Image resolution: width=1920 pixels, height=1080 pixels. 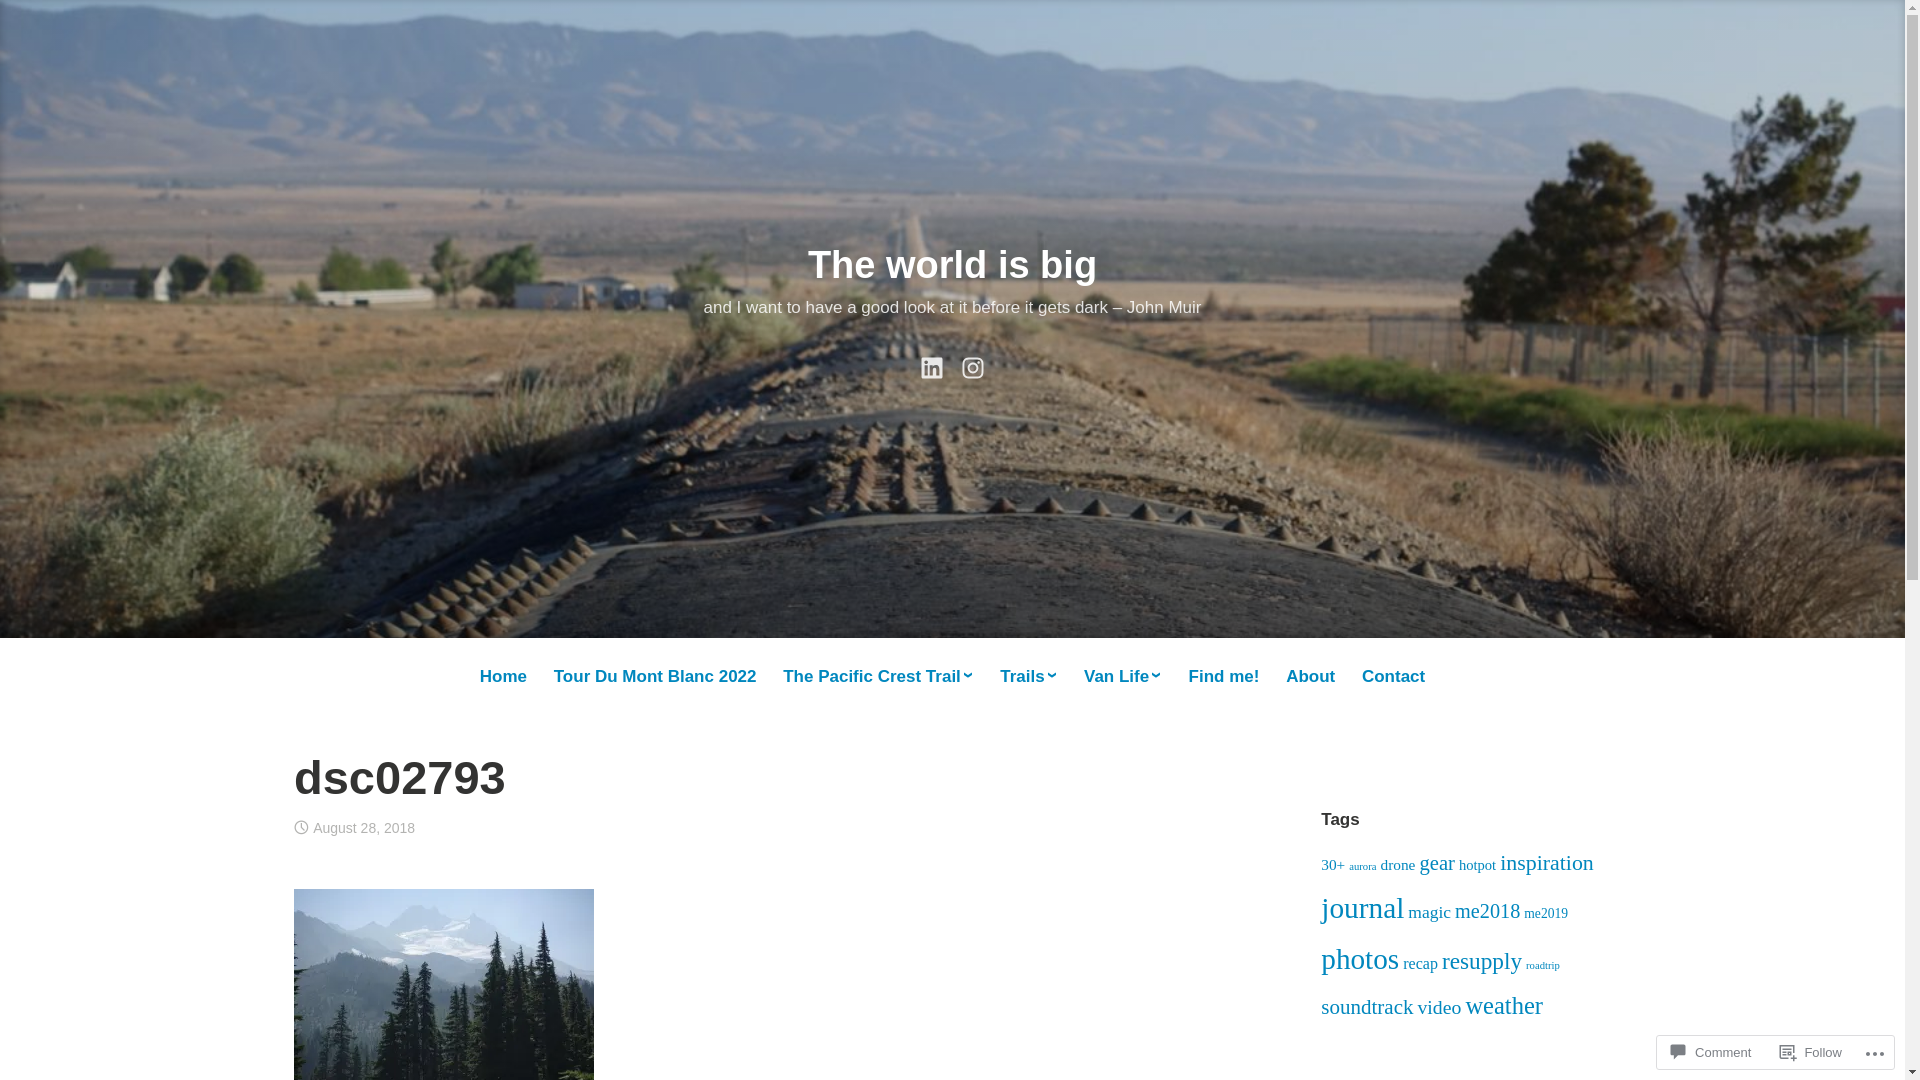 What do you see at coordinates (503, 678) in the screenshot?
I see `Home` at bounding box center [503, 678].